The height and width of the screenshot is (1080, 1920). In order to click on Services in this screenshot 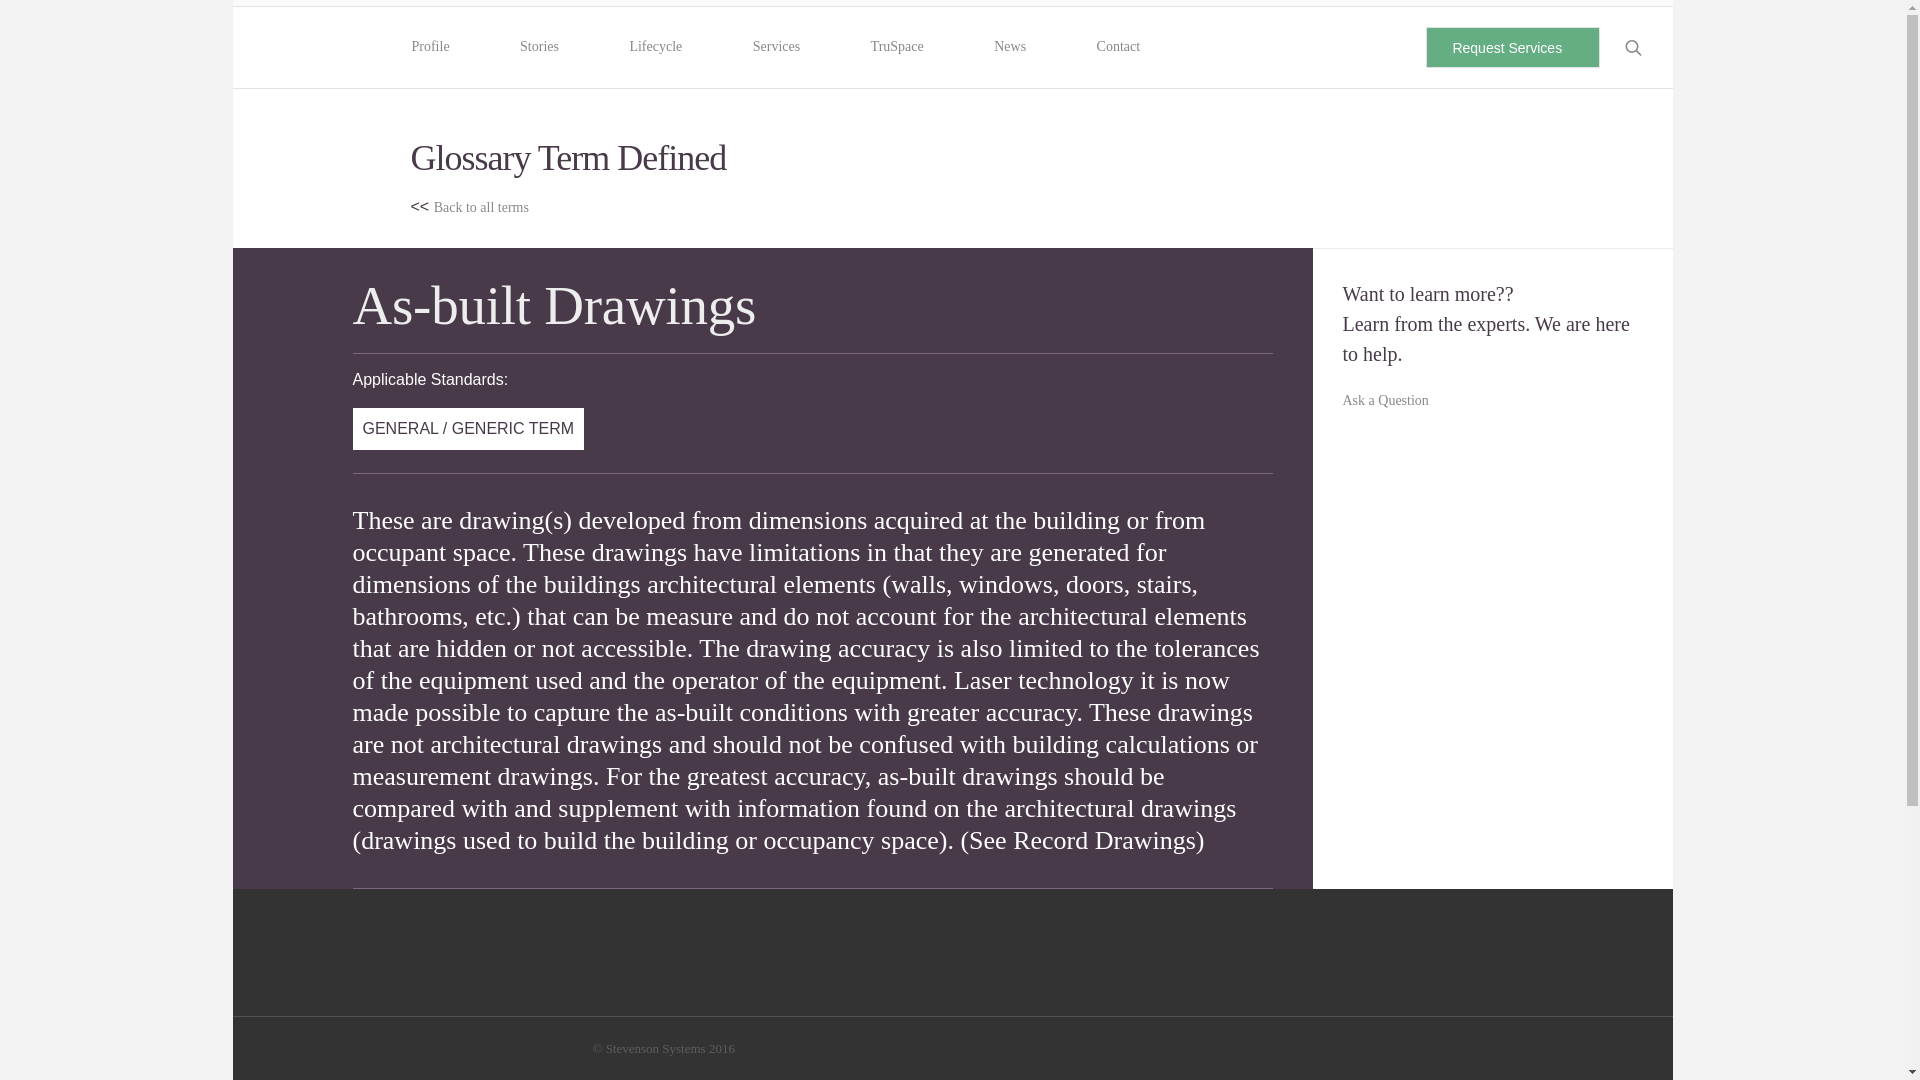, I will do `click(776, 46)`.